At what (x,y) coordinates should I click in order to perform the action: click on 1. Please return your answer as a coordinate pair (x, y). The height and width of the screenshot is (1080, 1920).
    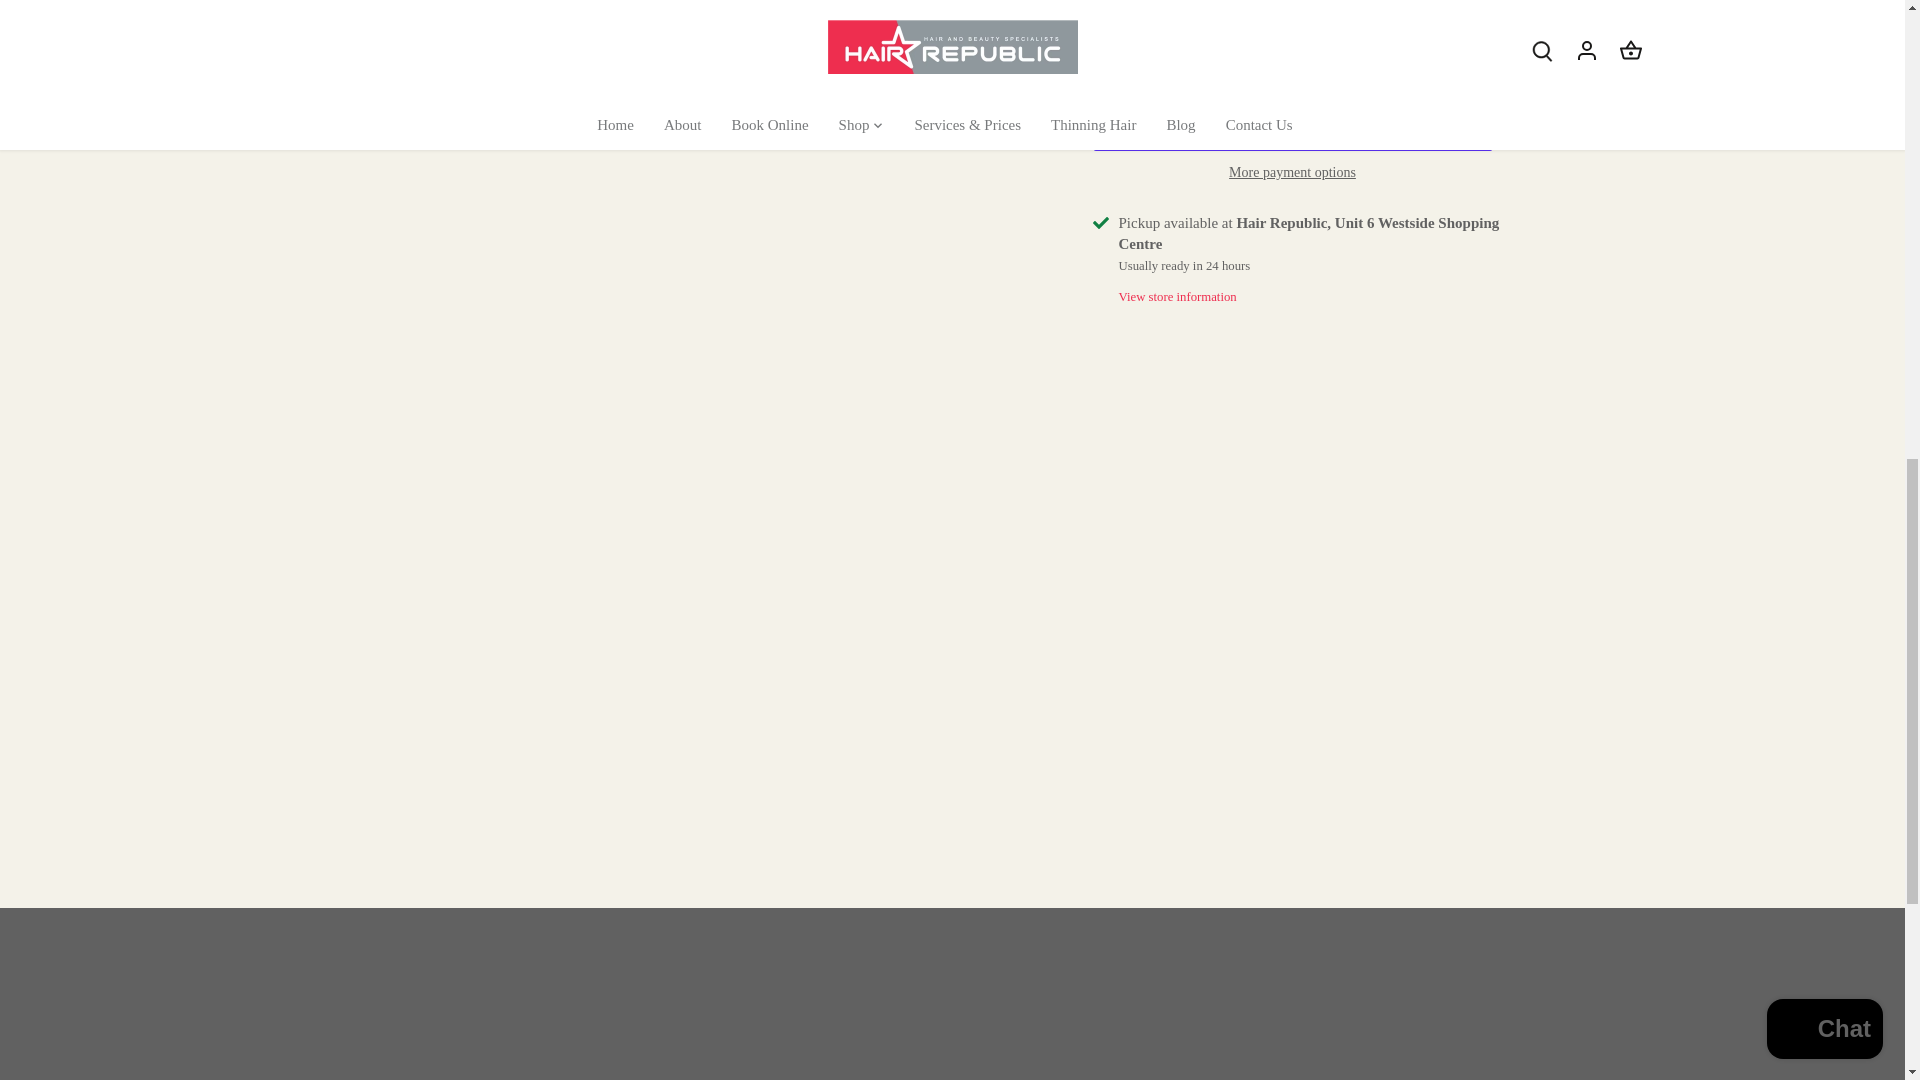
    Looking at the image, I should click on (1150, 69).